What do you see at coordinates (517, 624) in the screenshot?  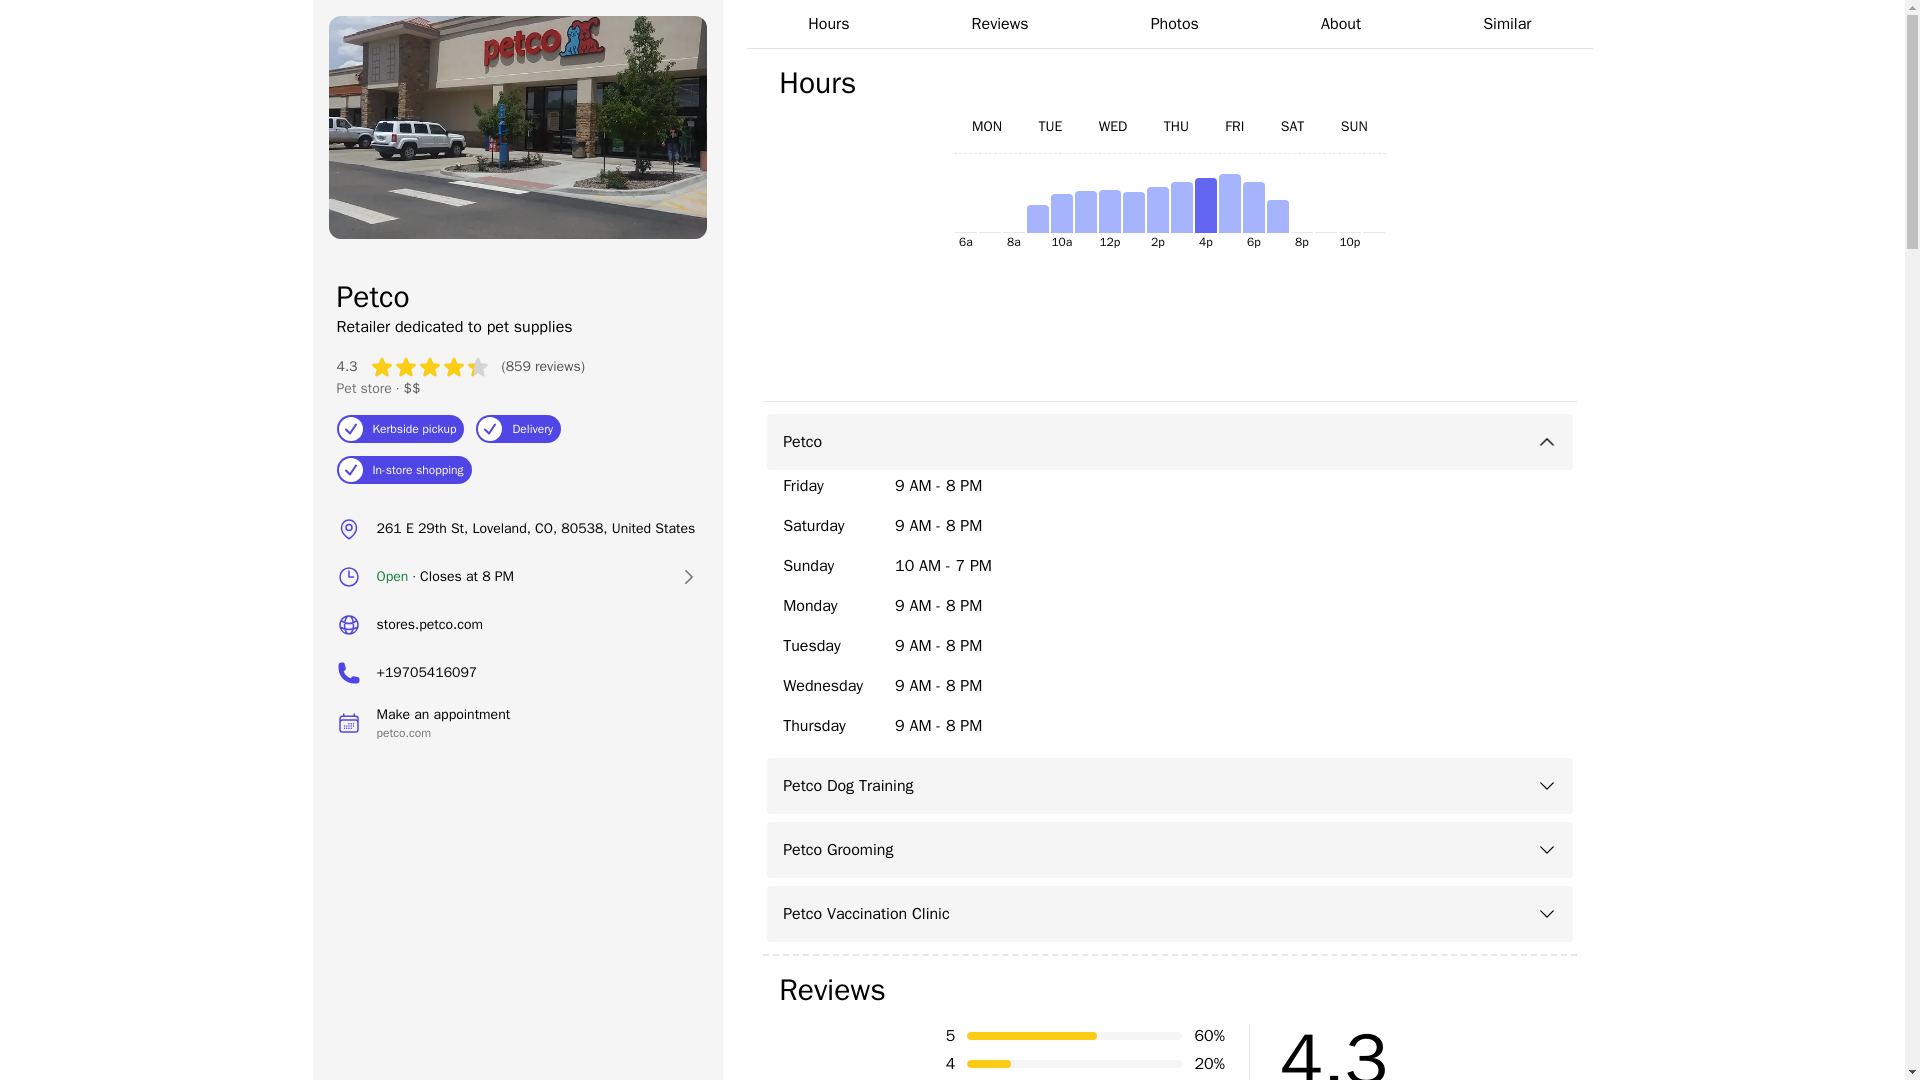 I see `stores.petco.com` at bounding box center [517, 624].